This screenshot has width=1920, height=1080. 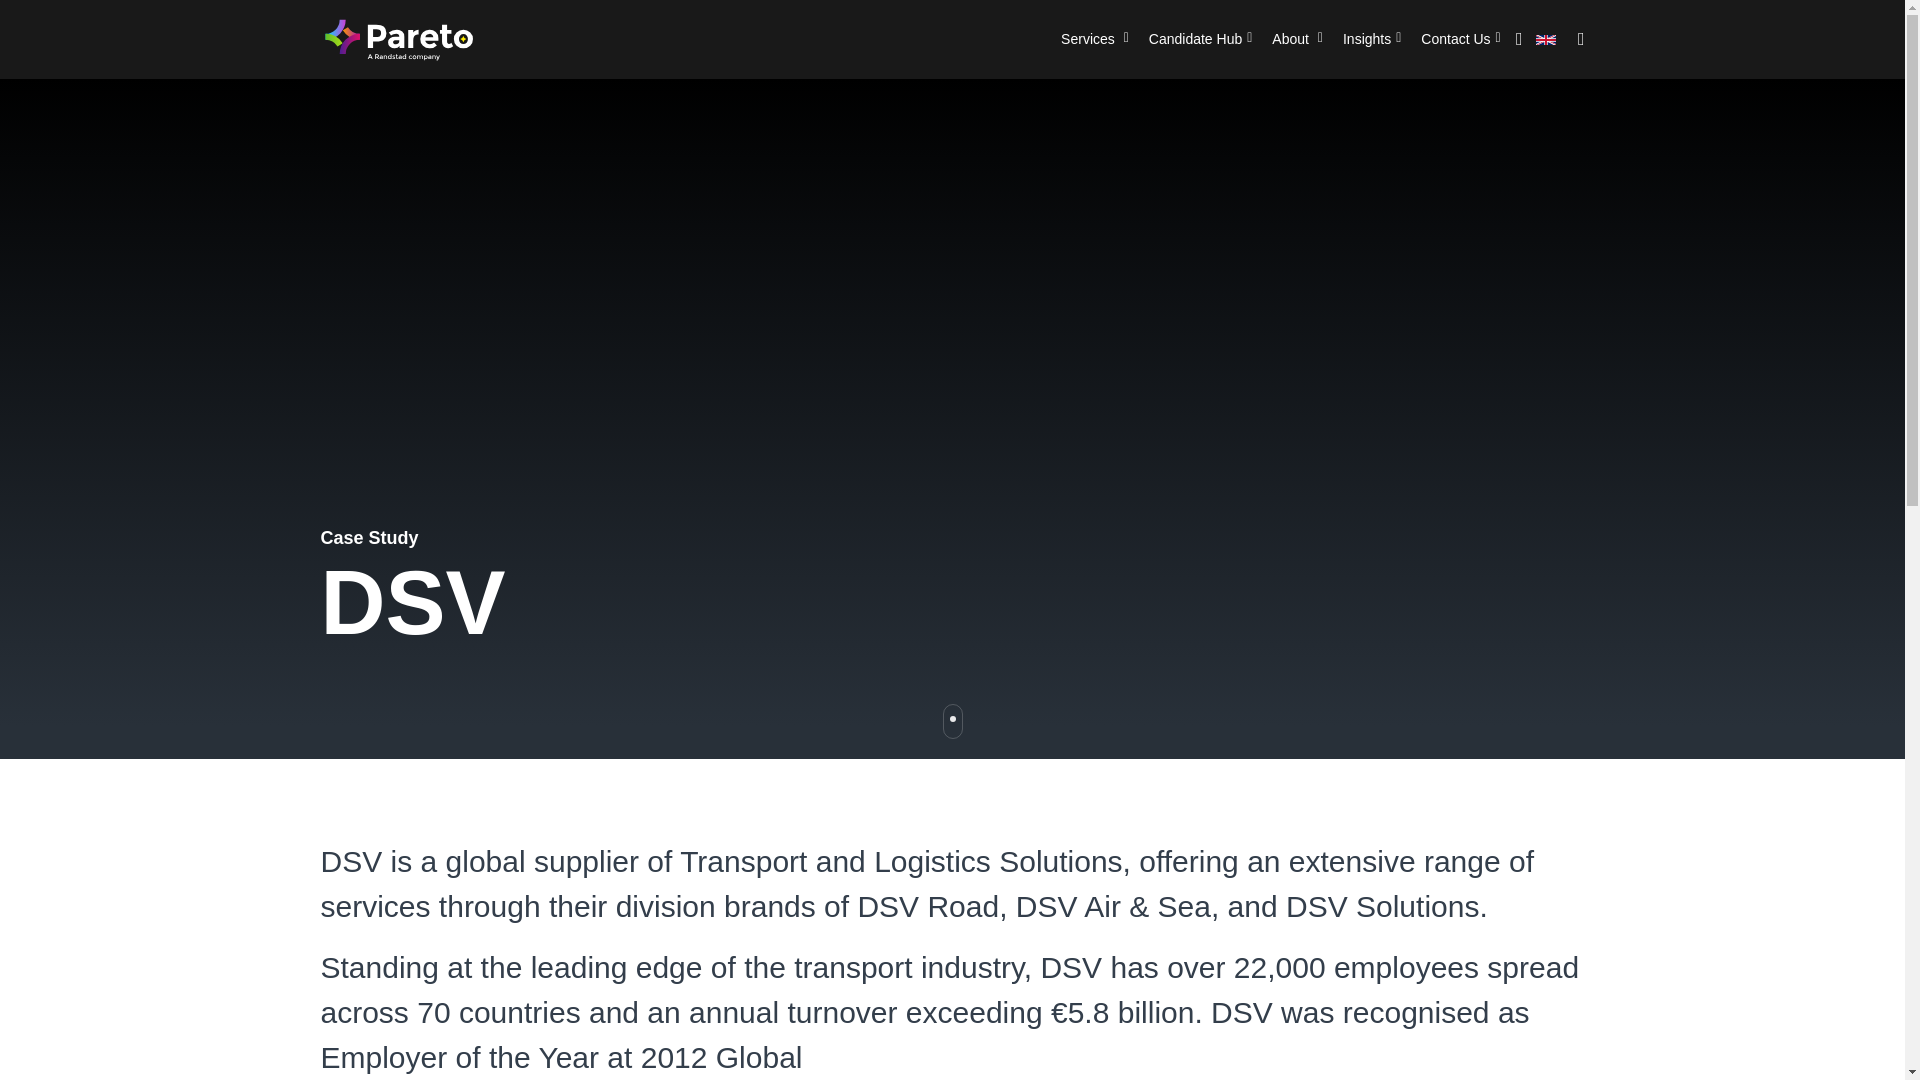 What do you see at coordinates (1200, 39) in the screenshot?
I see `Candidate Hub` at bounding box center [1200, 39].